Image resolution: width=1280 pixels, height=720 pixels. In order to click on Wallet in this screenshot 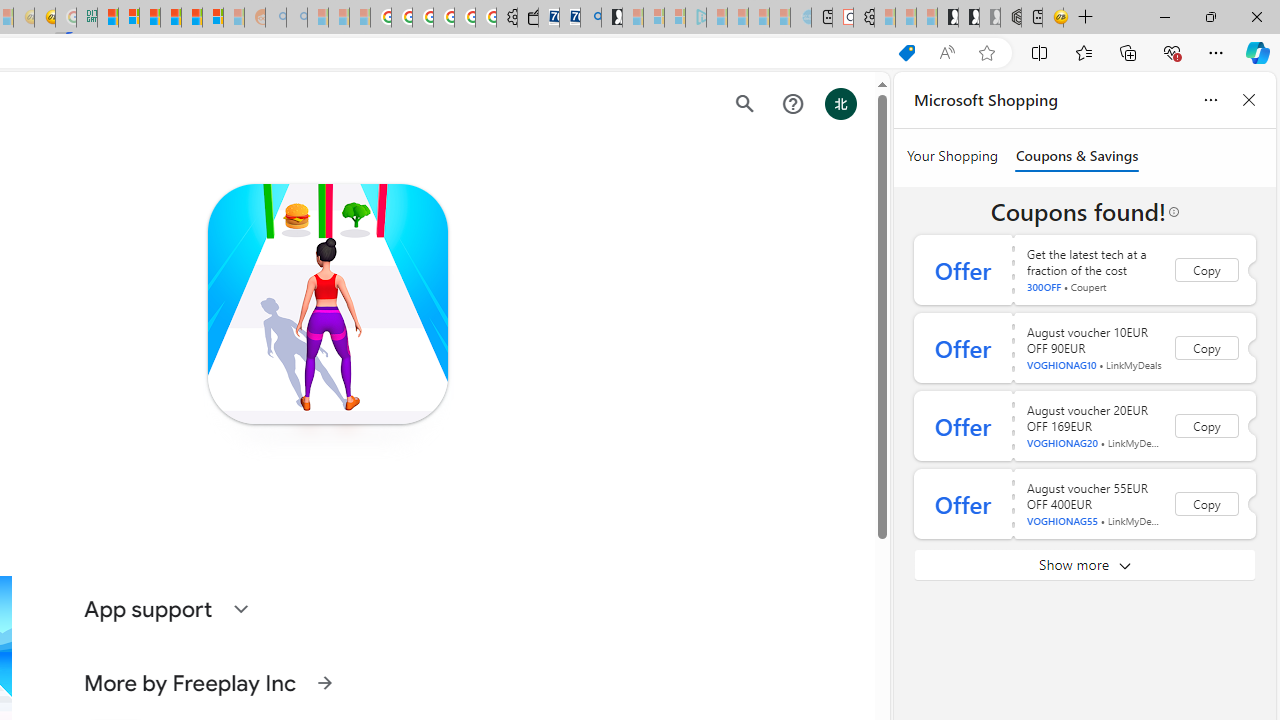, I will do `click(528, 18)`.